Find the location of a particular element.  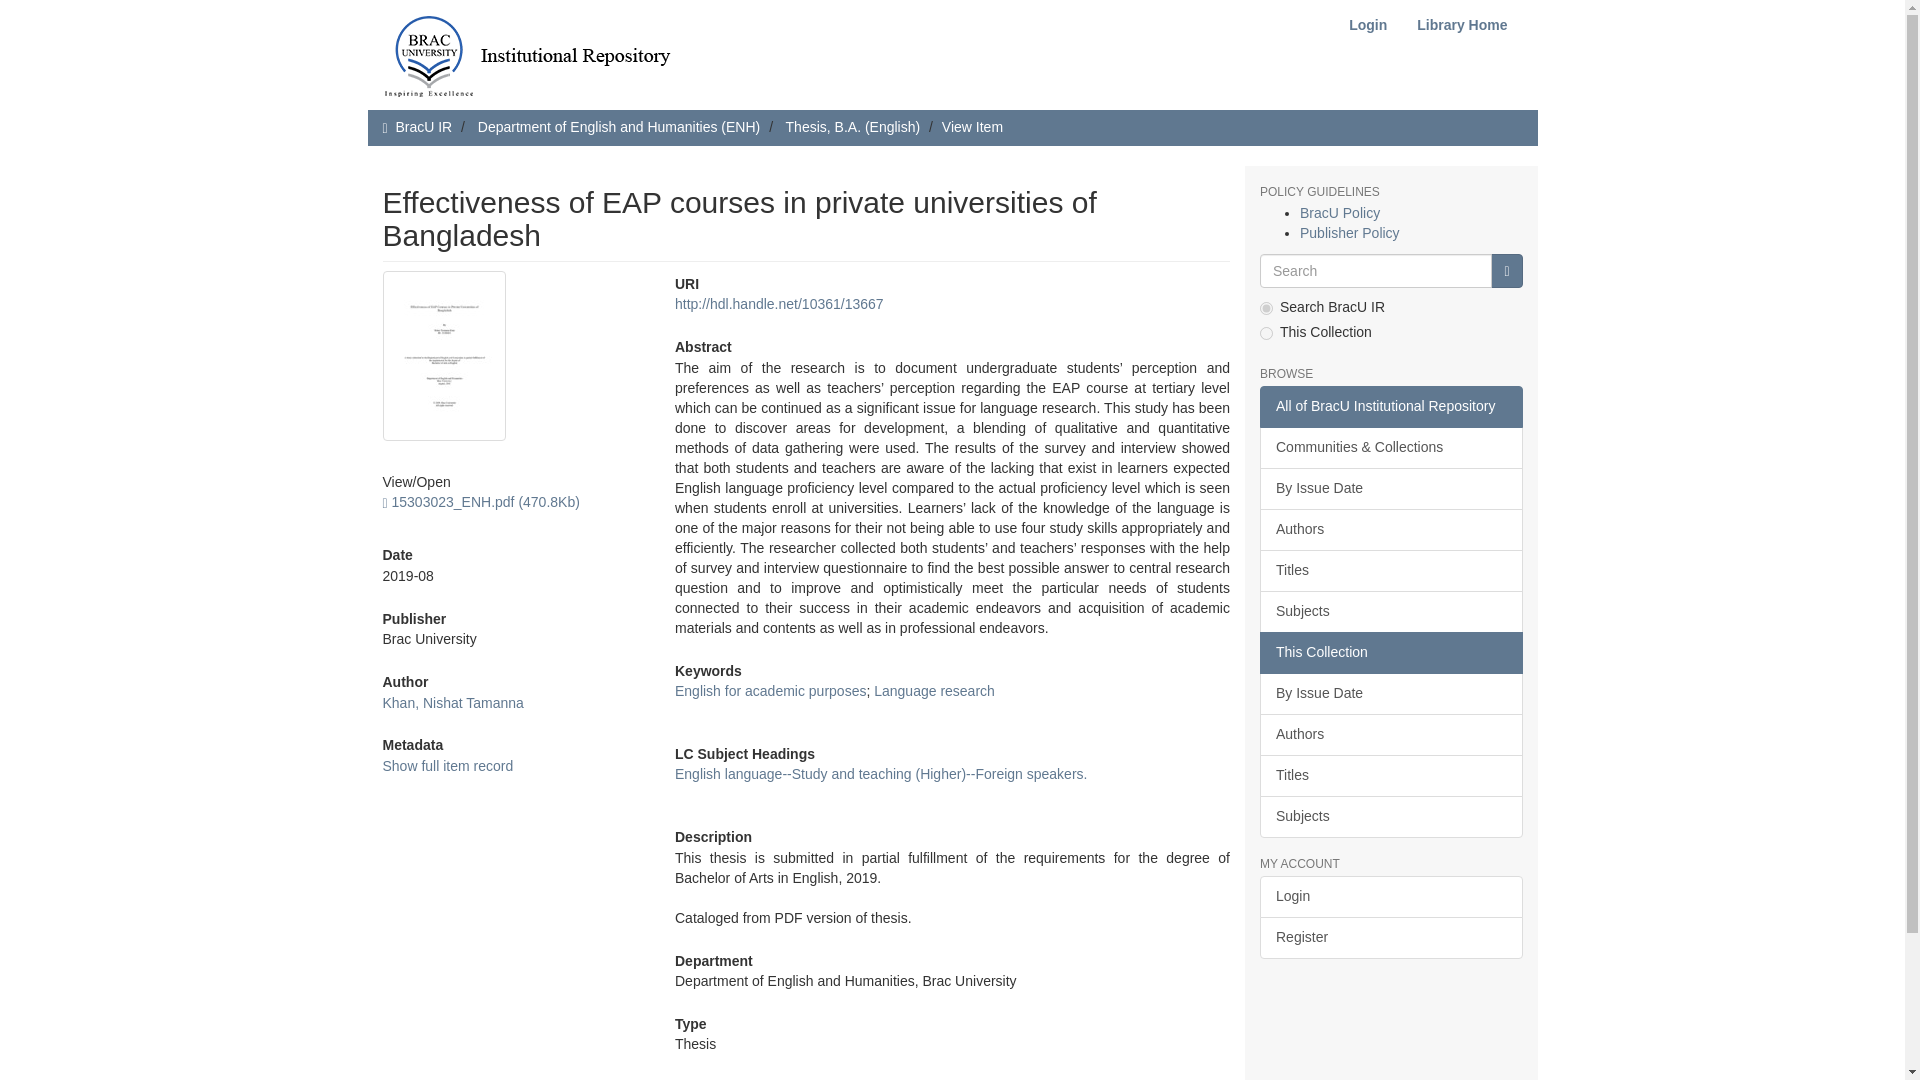

Publisher Policy is located at coordinates (1349, 232).